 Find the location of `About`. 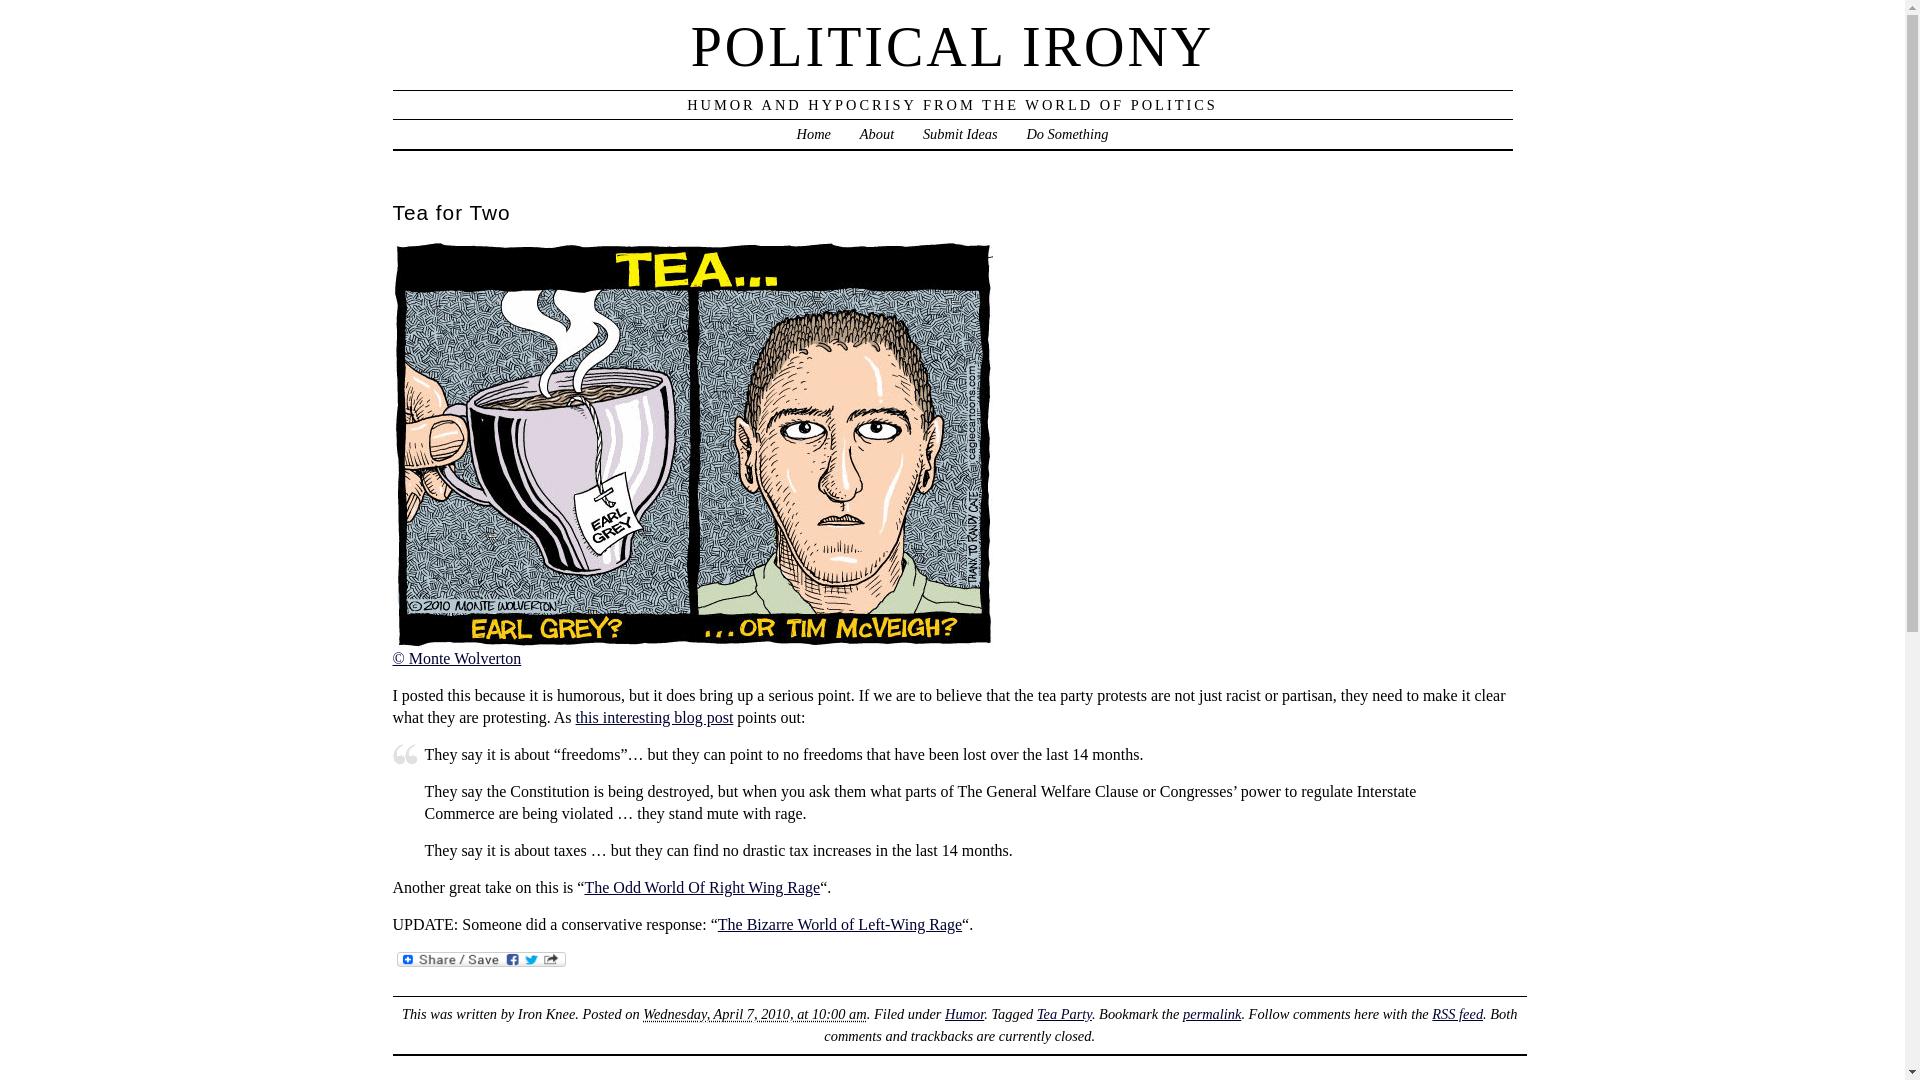

About is located at coordinates (877, 134).